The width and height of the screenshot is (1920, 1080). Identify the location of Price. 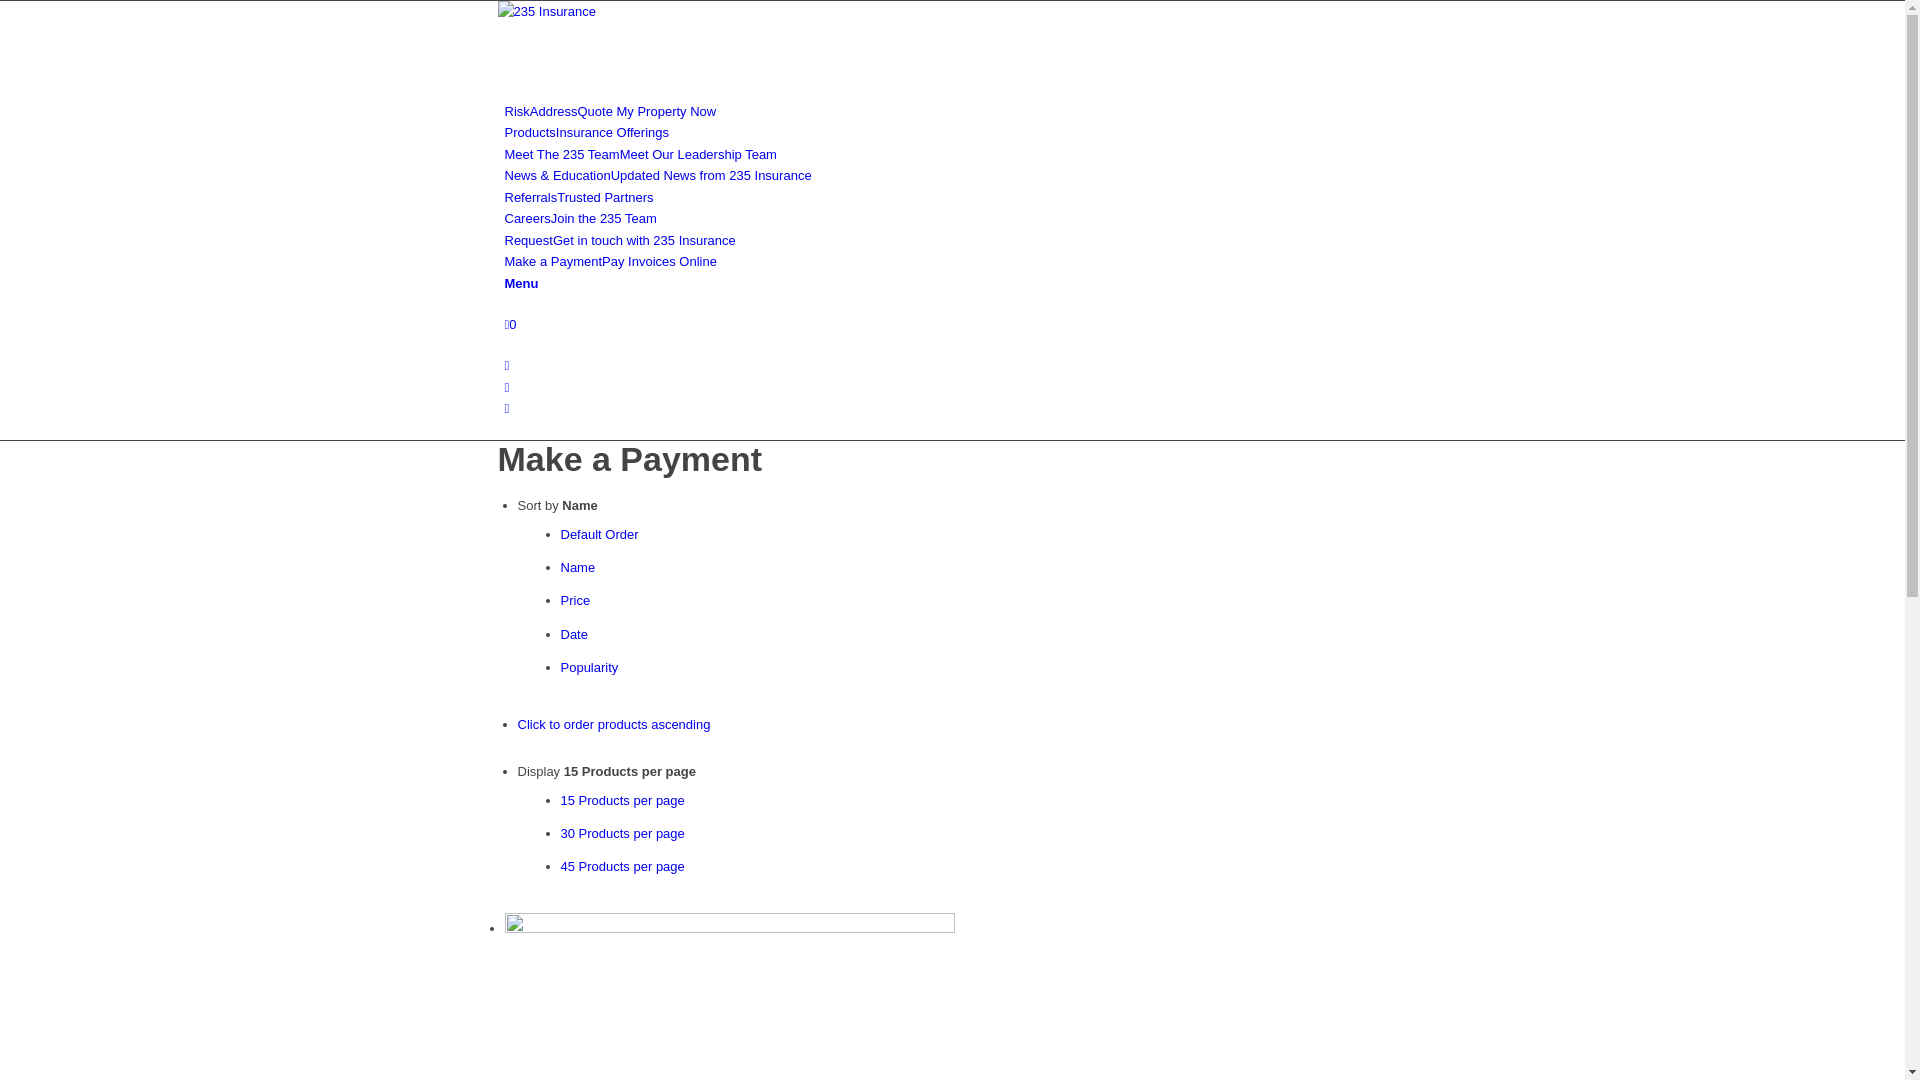
(575, 600).